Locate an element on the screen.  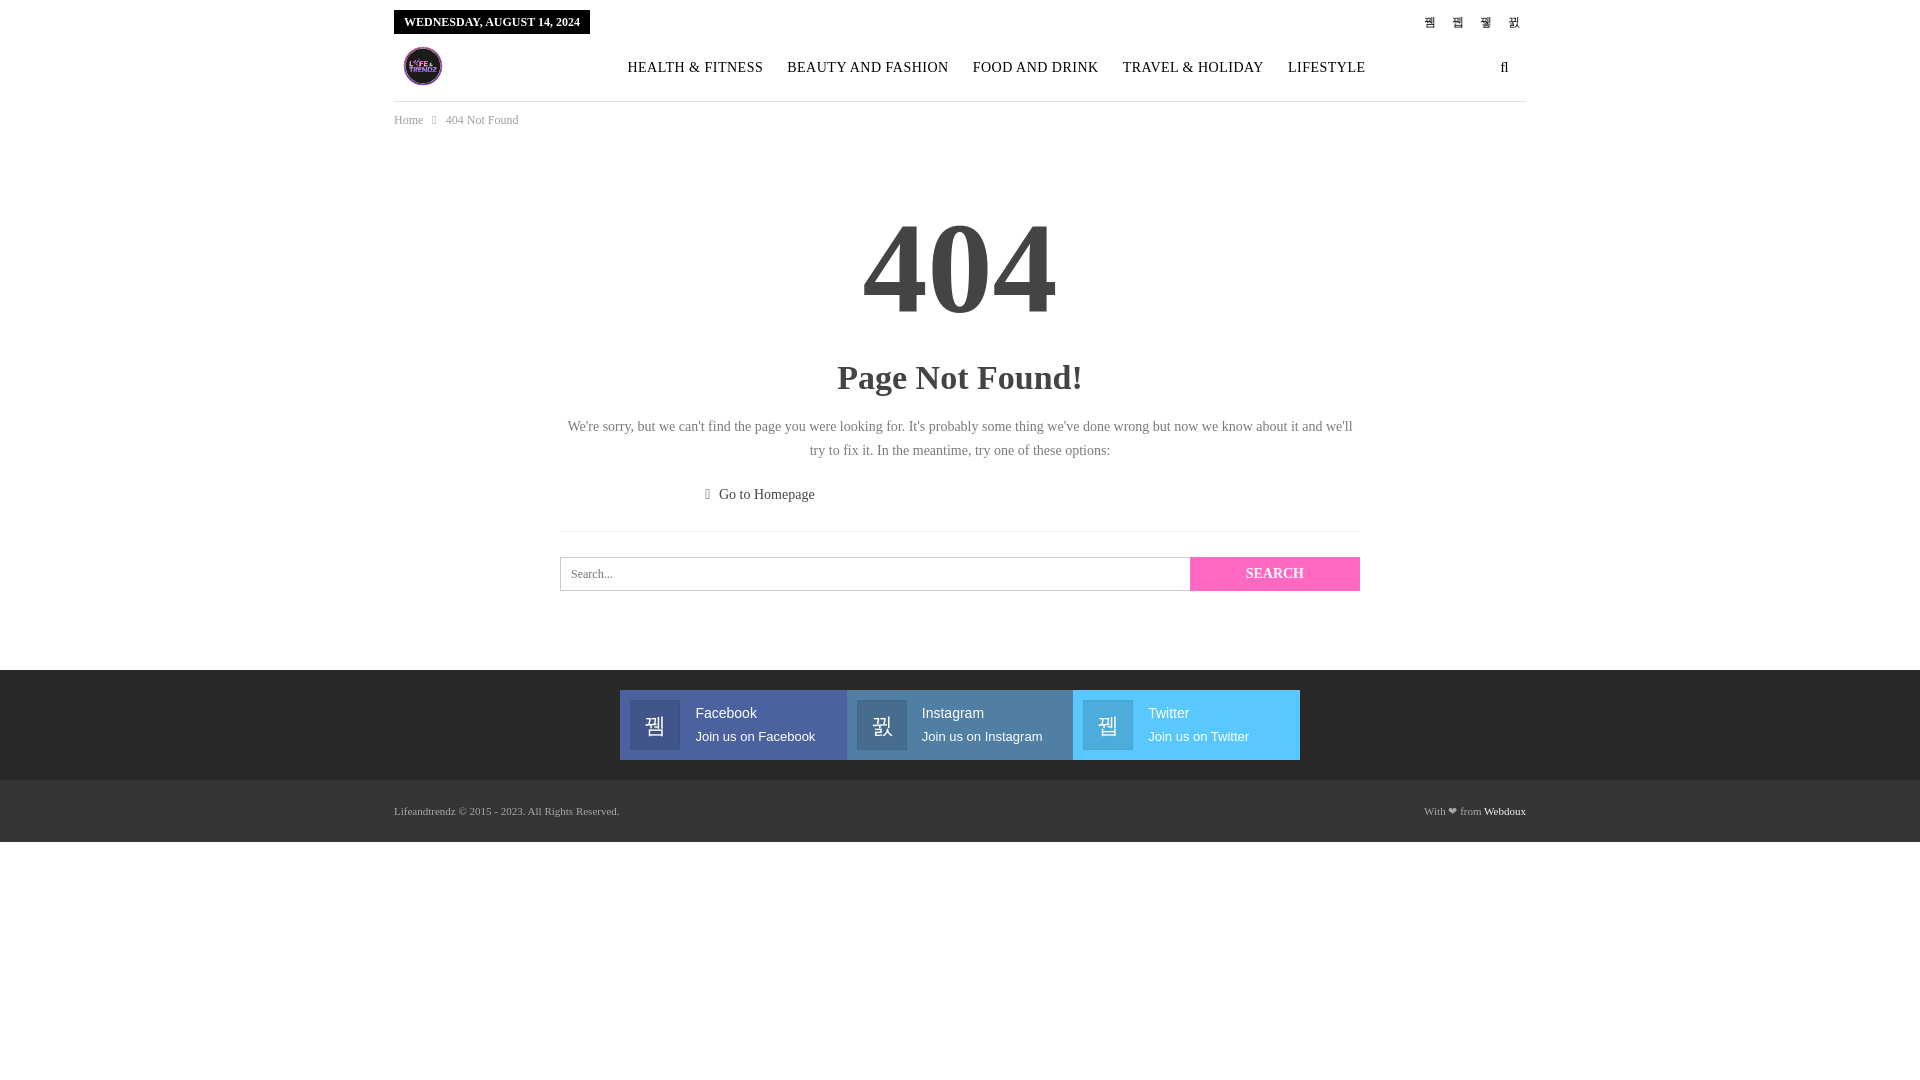
FOOD AND DRINK is located at coordinates (1035, 68).